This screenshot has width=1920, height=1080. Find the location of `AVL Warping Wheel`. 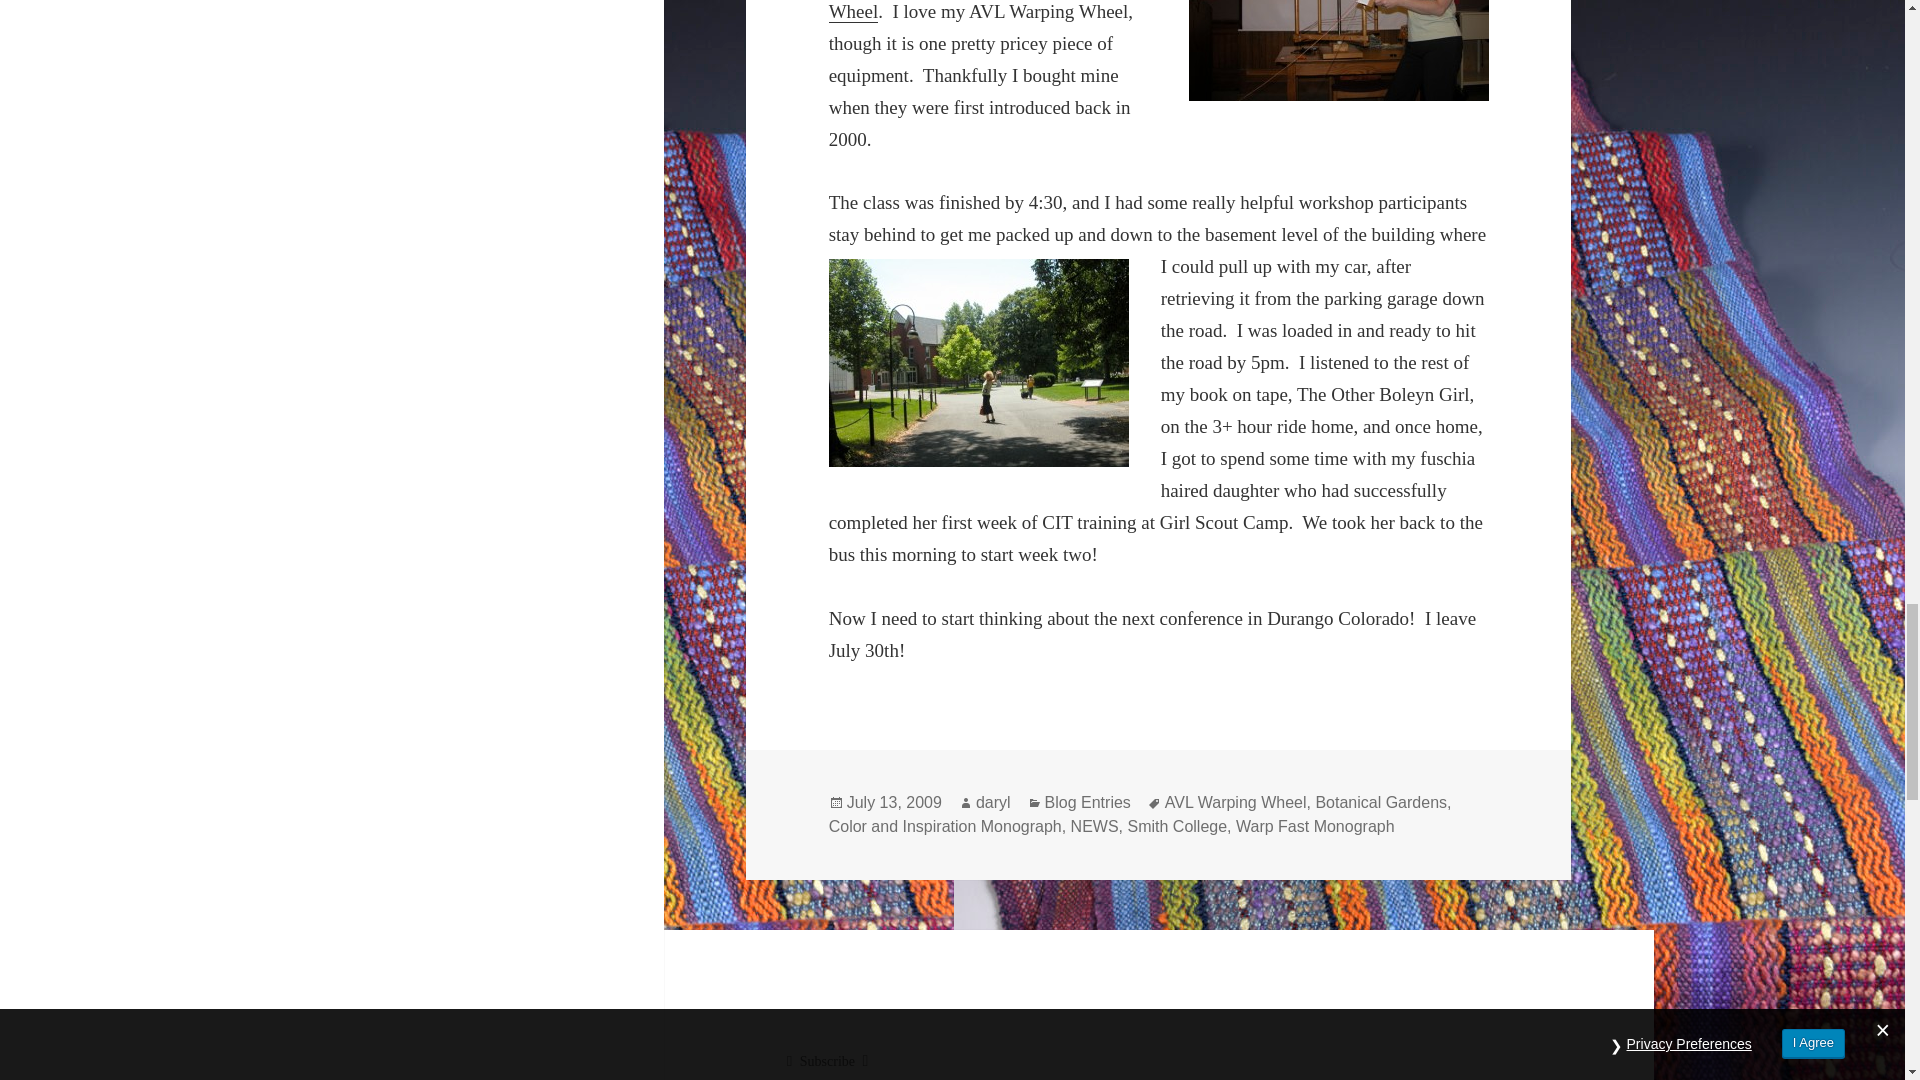

AVL Warping Wheel is located at coordinates (980, 11).